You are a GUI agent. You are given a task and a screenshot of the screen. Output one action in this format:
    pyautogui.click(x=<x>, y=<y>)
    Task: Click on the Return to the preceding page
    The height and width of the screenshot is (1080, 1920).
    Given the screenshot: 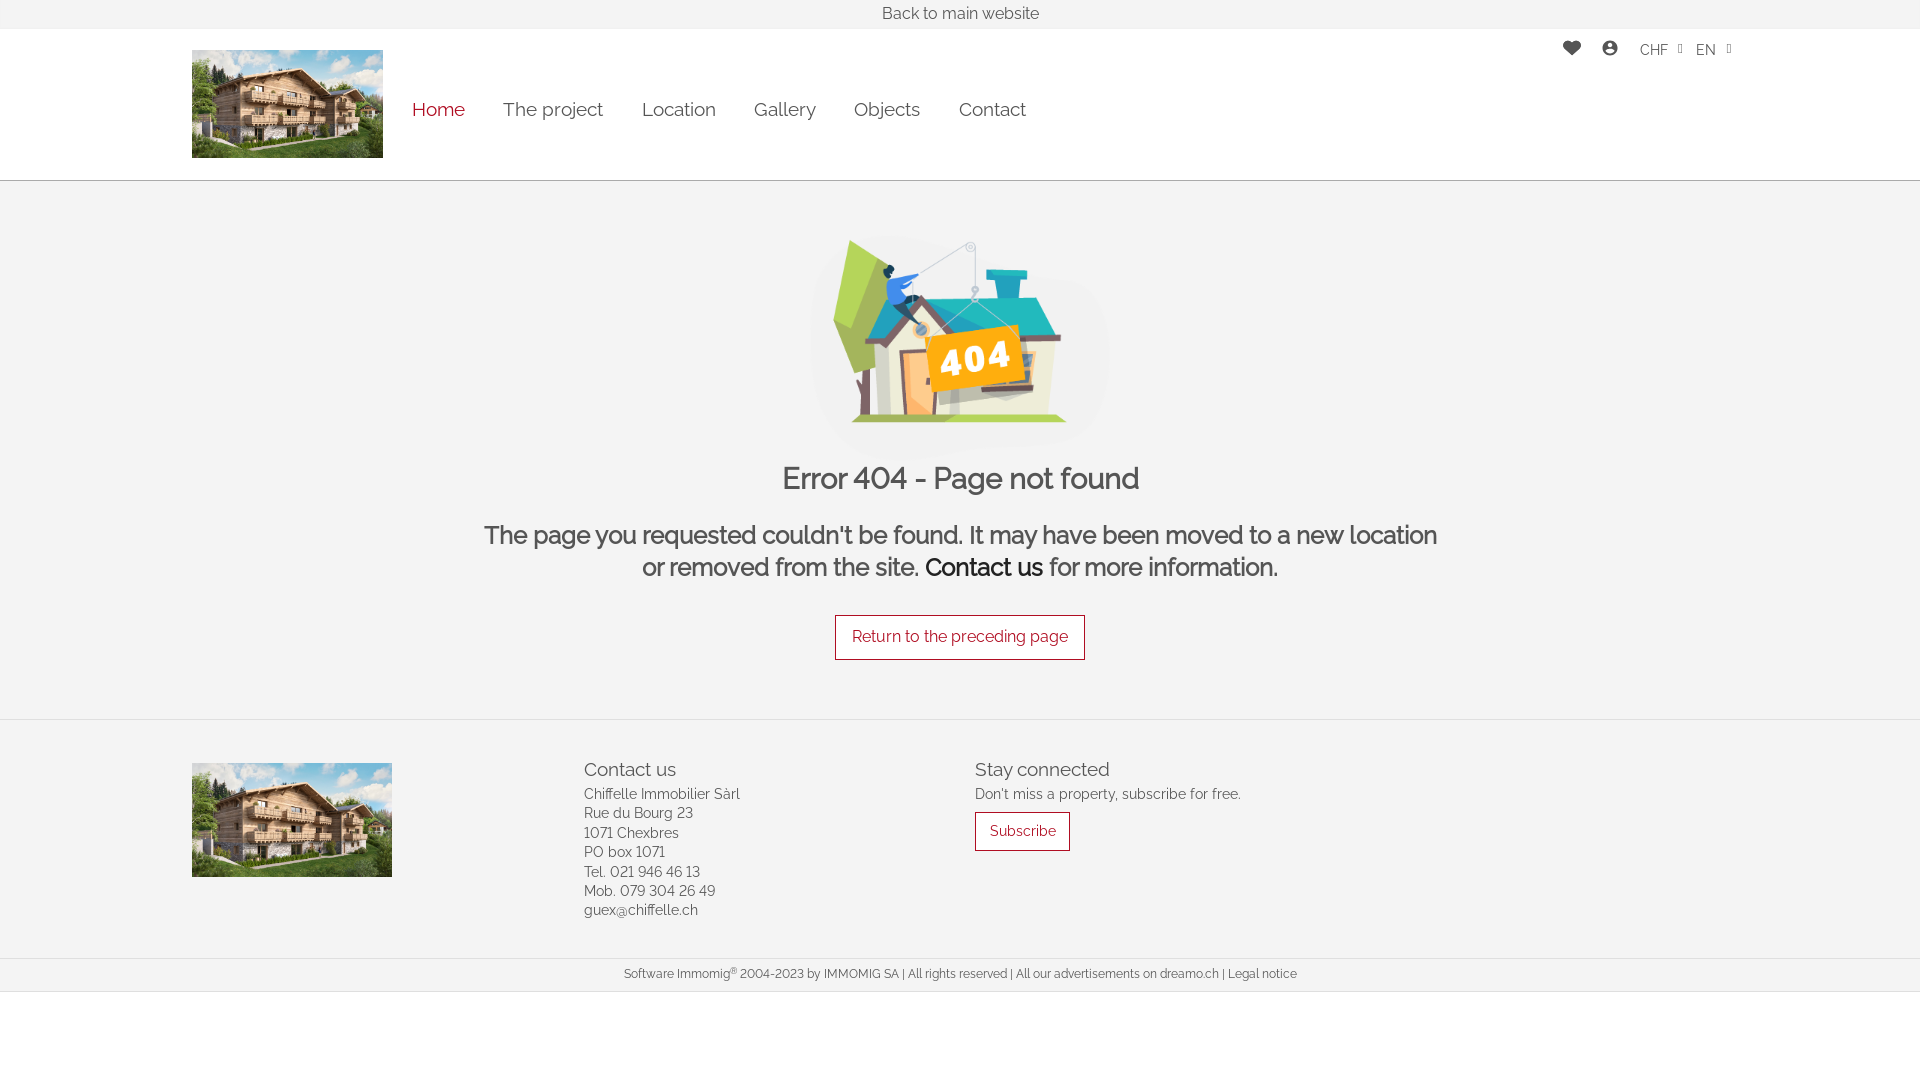 What is the action you would take?
    pyautogui.click(x=960, y=638)
    